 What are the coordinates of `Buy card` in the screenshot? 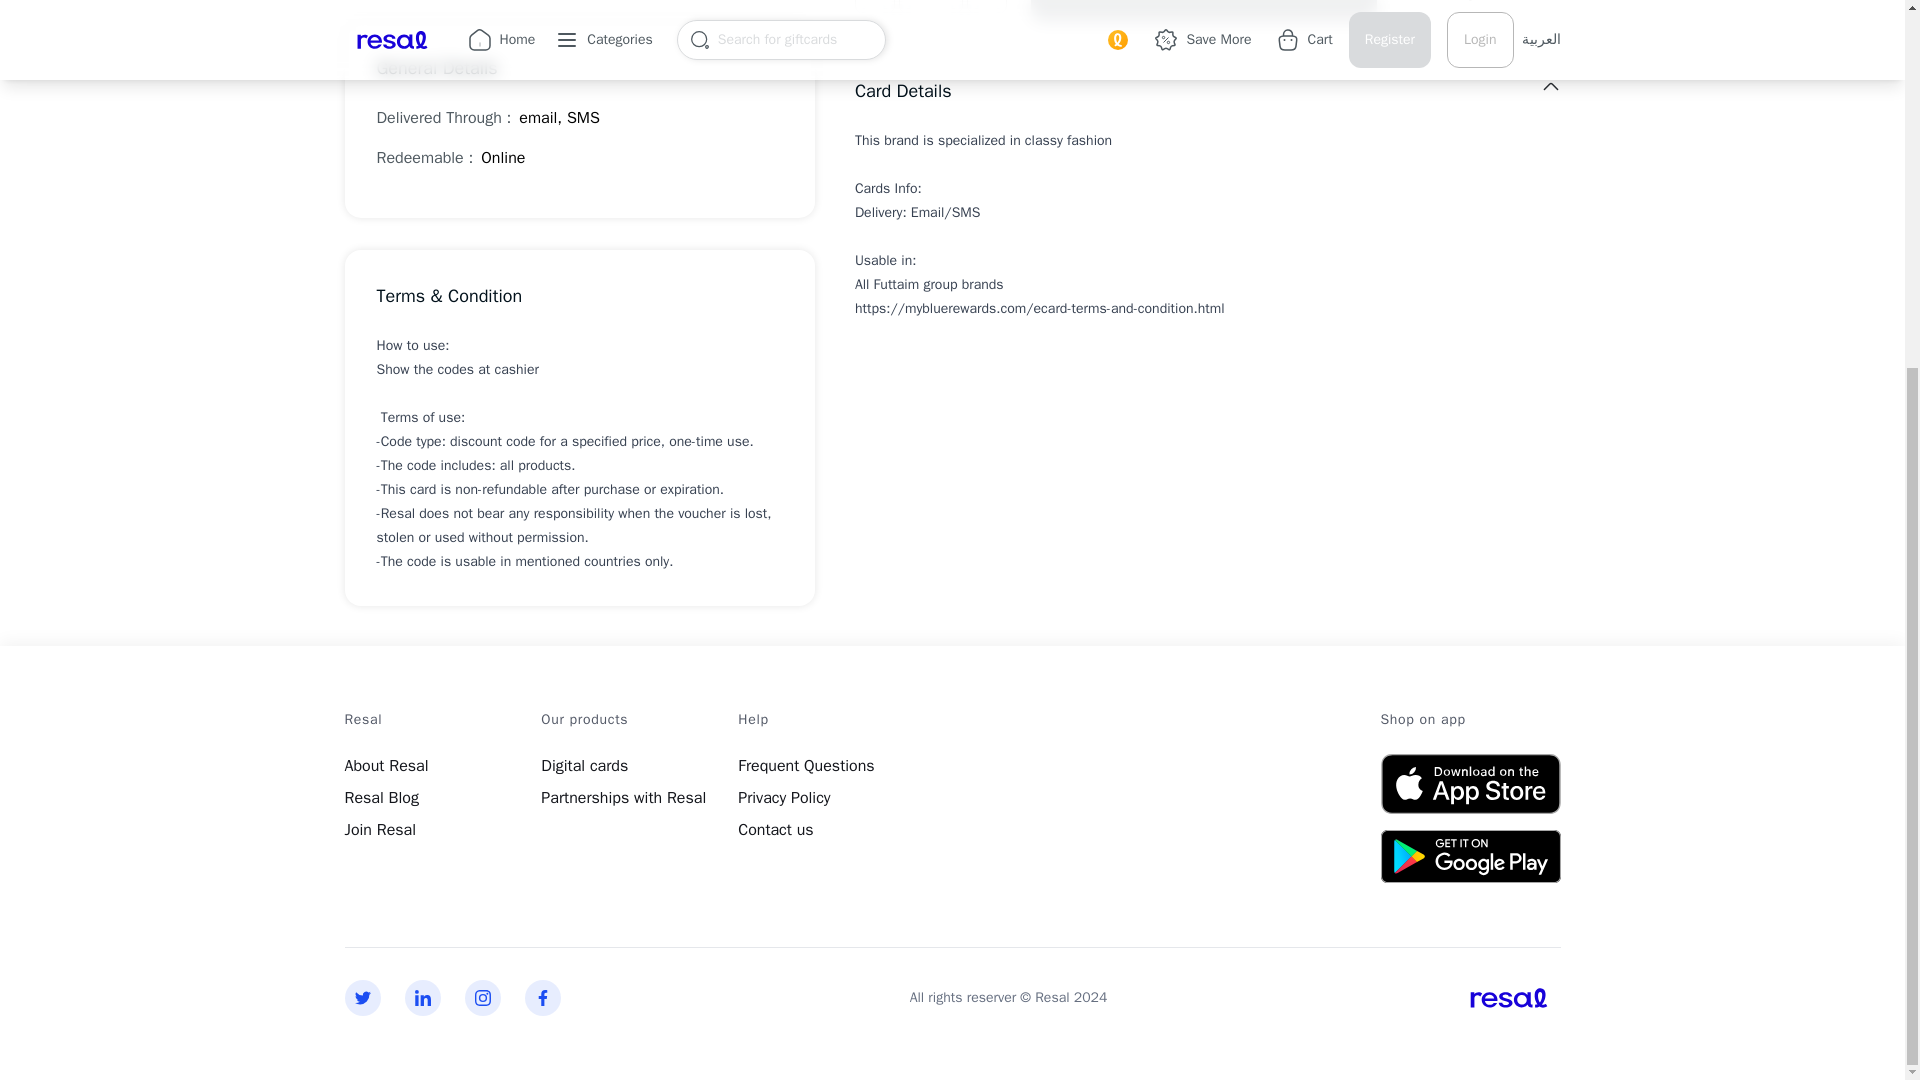 It's located at (1479, 10).